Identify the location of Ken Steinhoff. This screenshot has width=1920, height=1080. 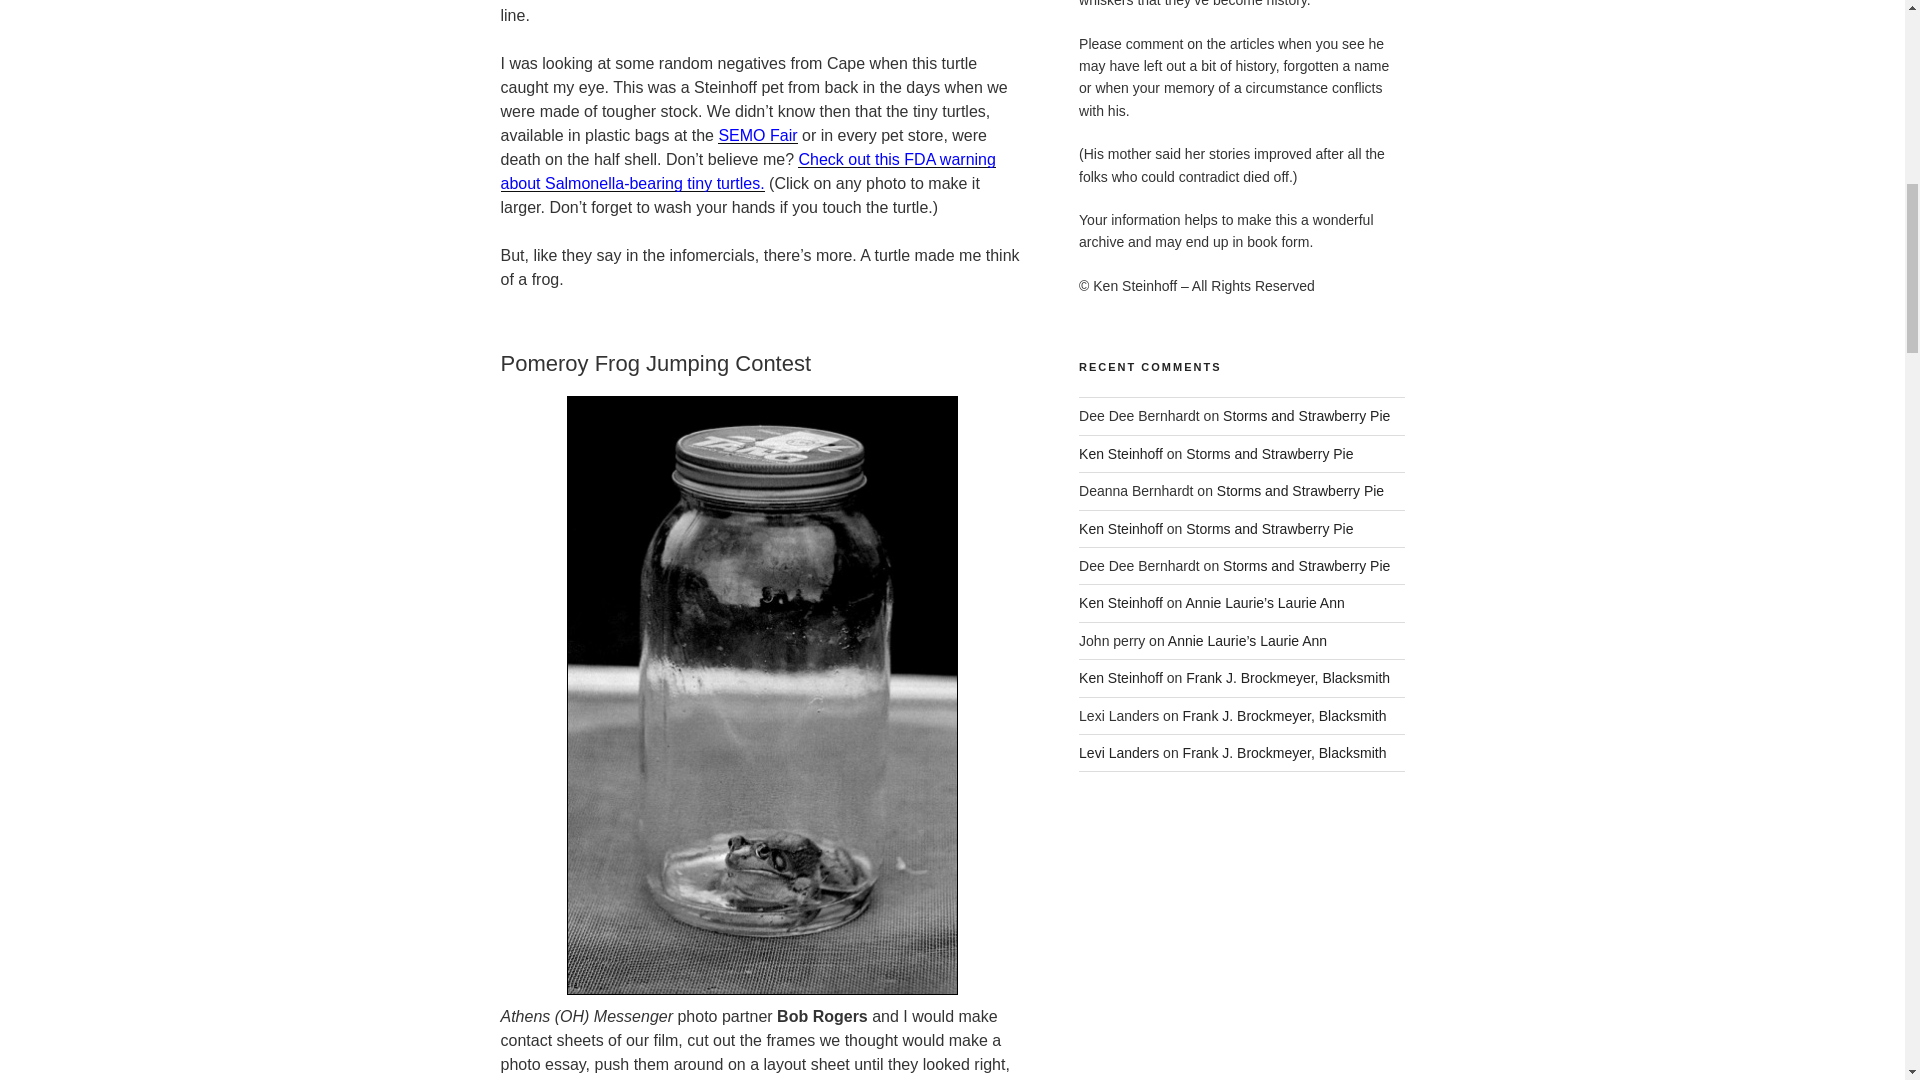
(1121, 603).